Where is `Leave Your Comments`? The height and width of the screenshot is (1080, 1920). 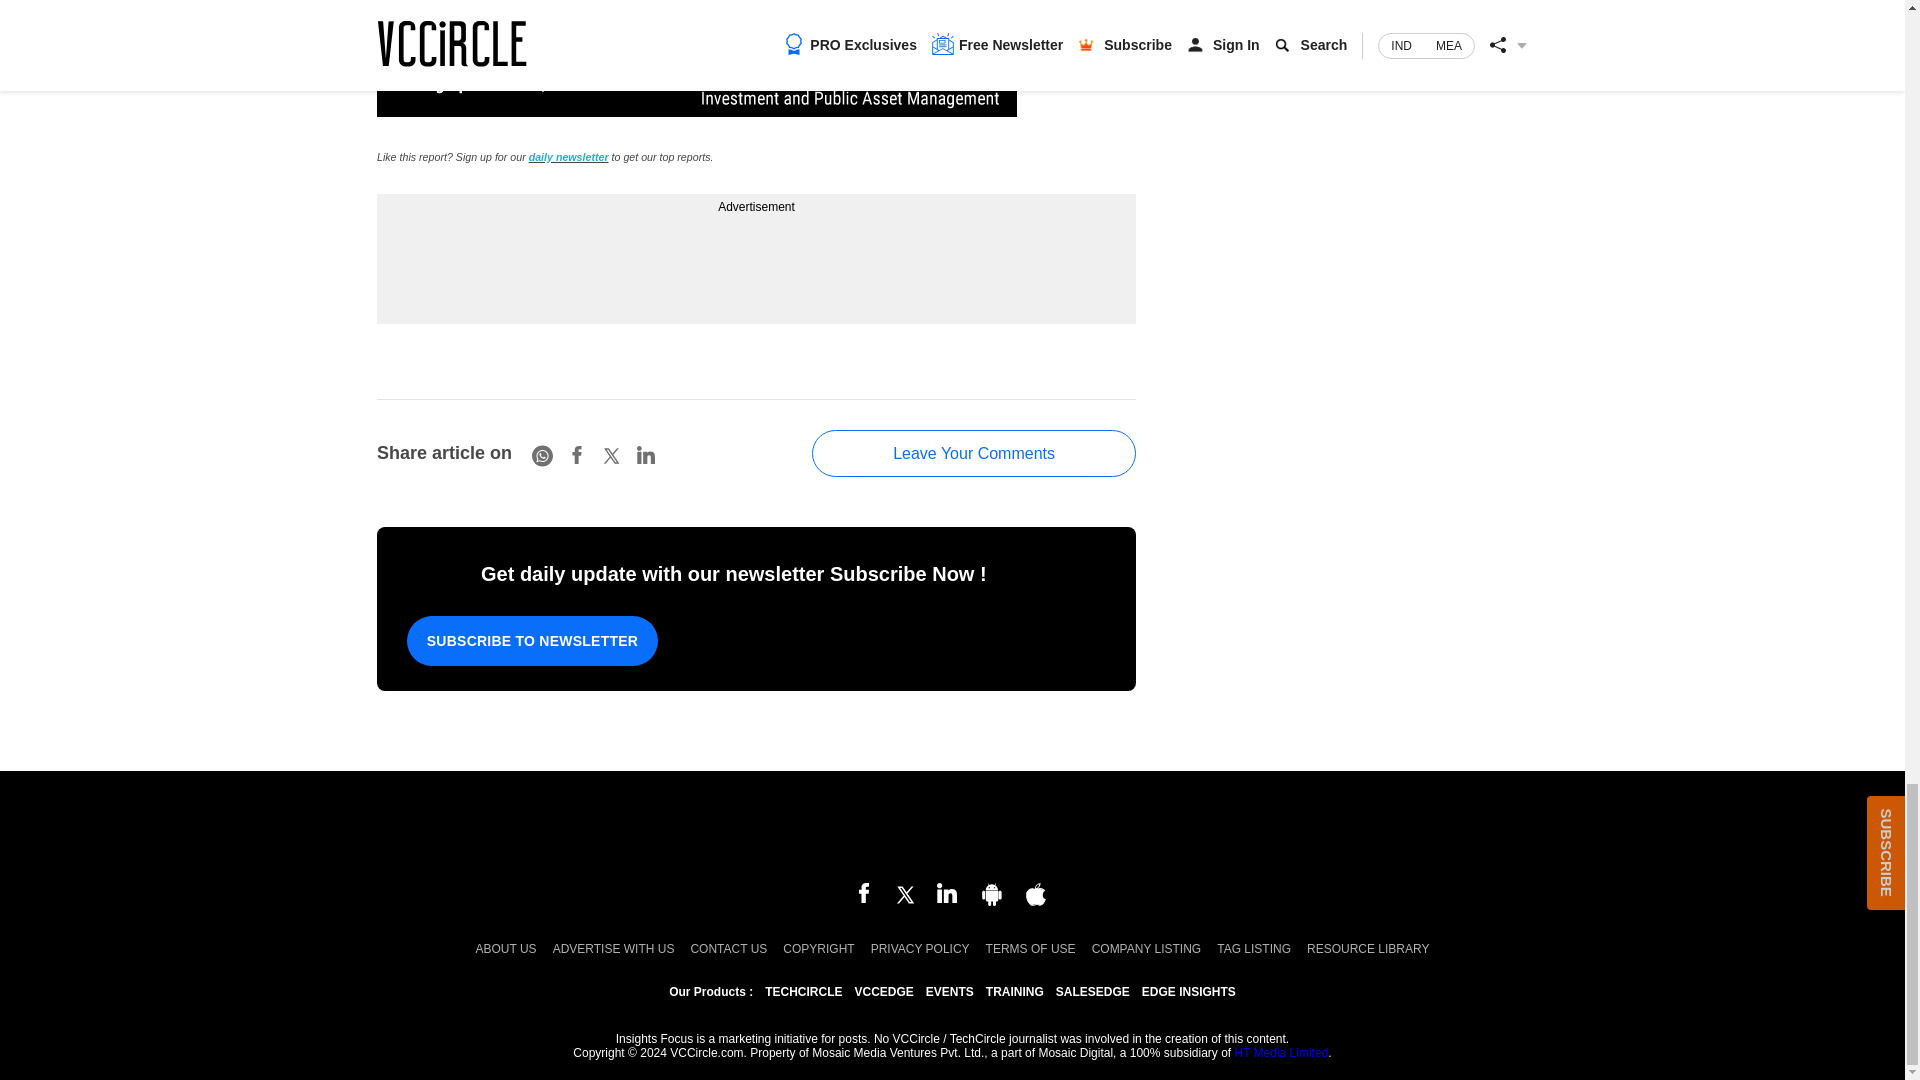
Leave Your Comments is located at coordinates (974, 453).